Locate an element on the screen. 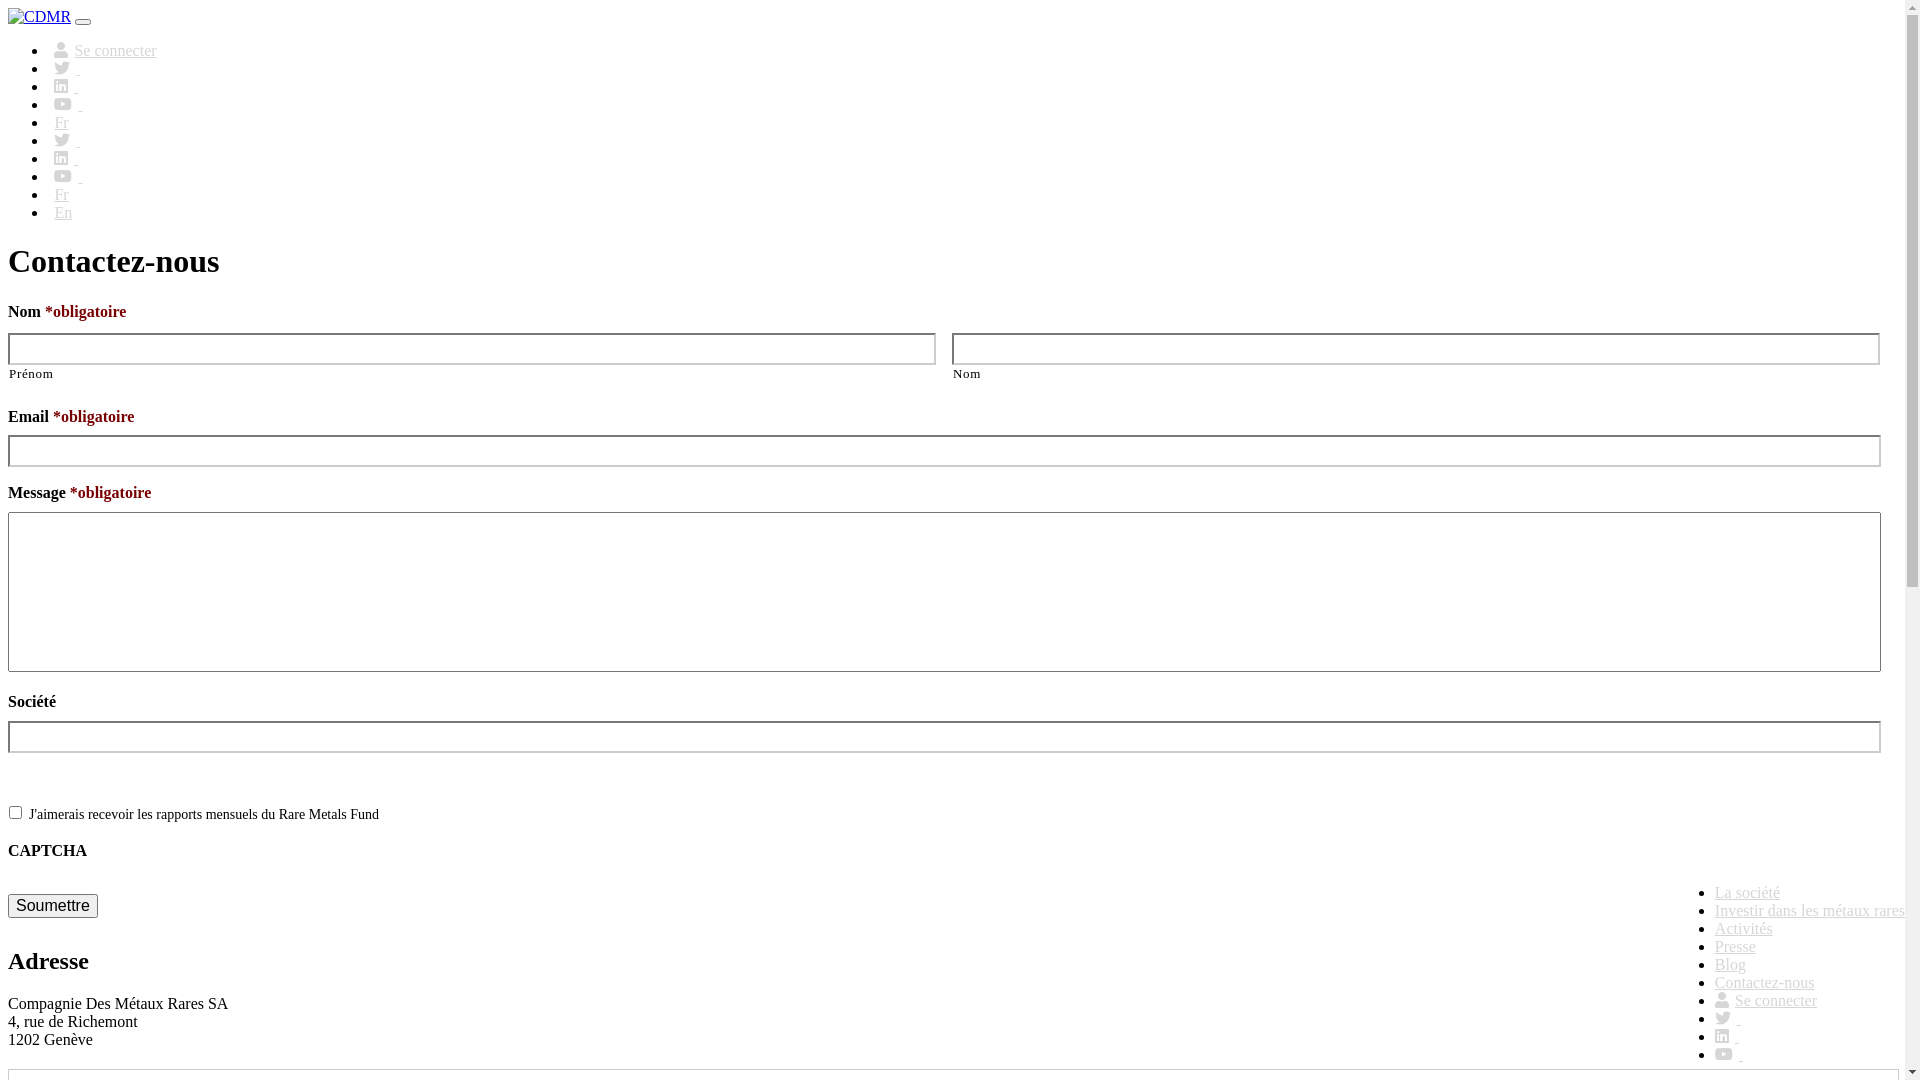 The width and height of the screenshot is (1920, 1080). Soumettre is located at coordinates (53, 906).